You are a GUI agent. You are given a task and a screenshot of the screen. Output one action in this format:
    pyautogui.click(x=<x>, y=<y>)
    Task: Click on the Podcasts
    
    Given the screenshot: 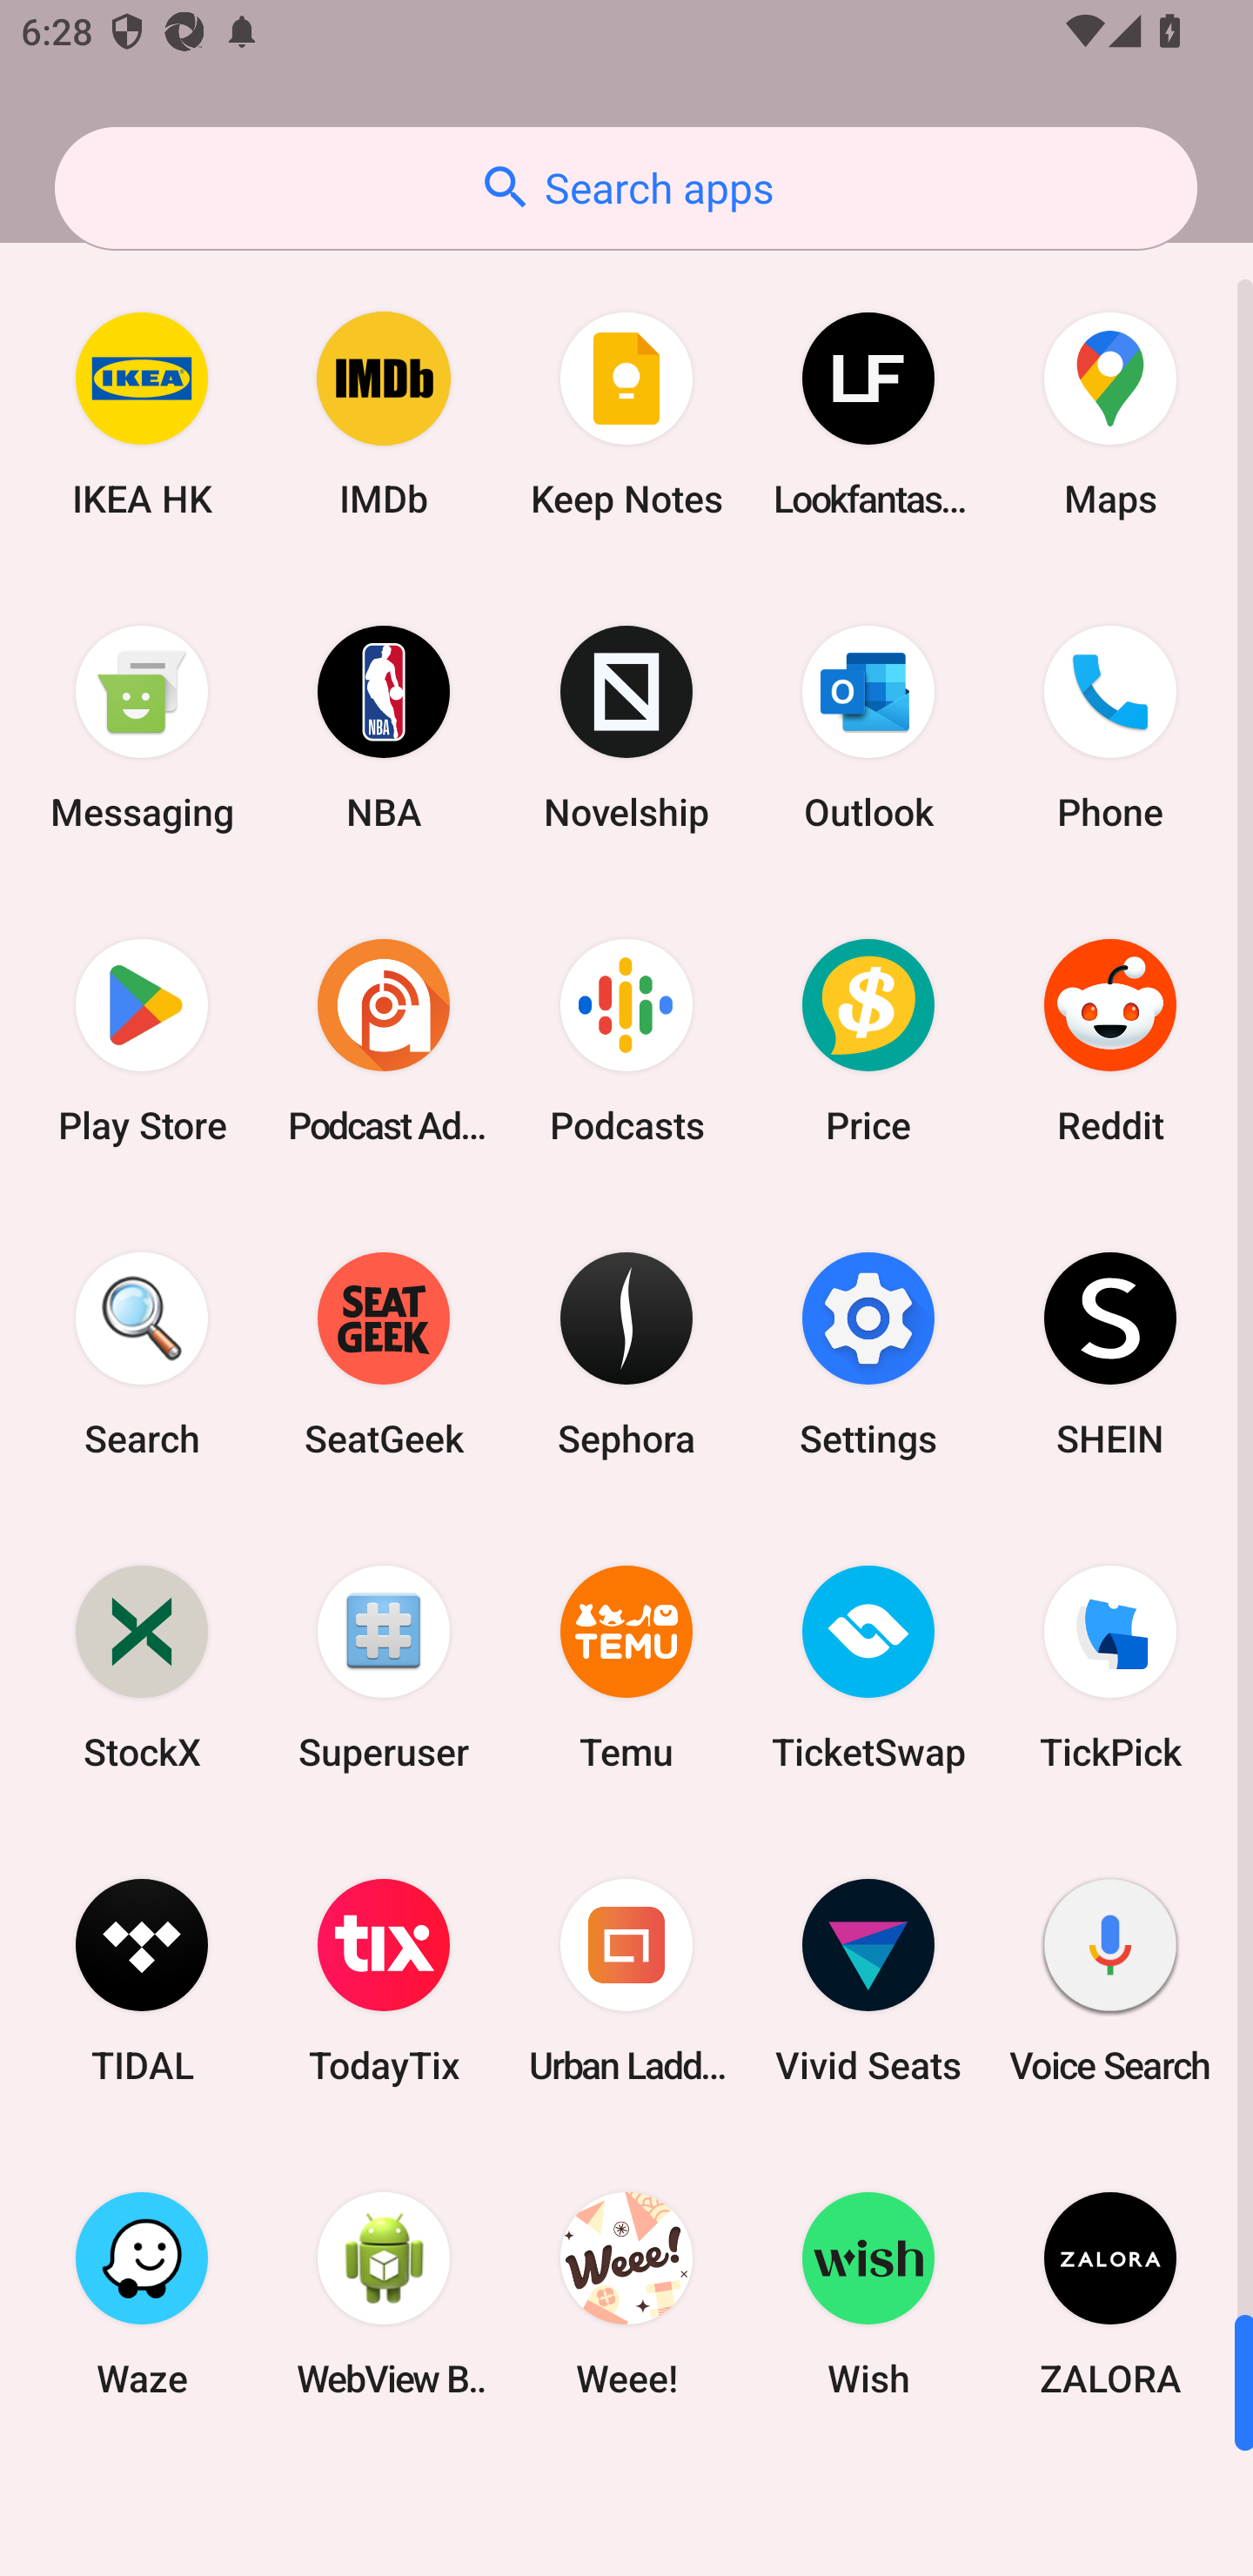 What is the action you would take?
    pyautogui.click(x=626, y=1041)
    